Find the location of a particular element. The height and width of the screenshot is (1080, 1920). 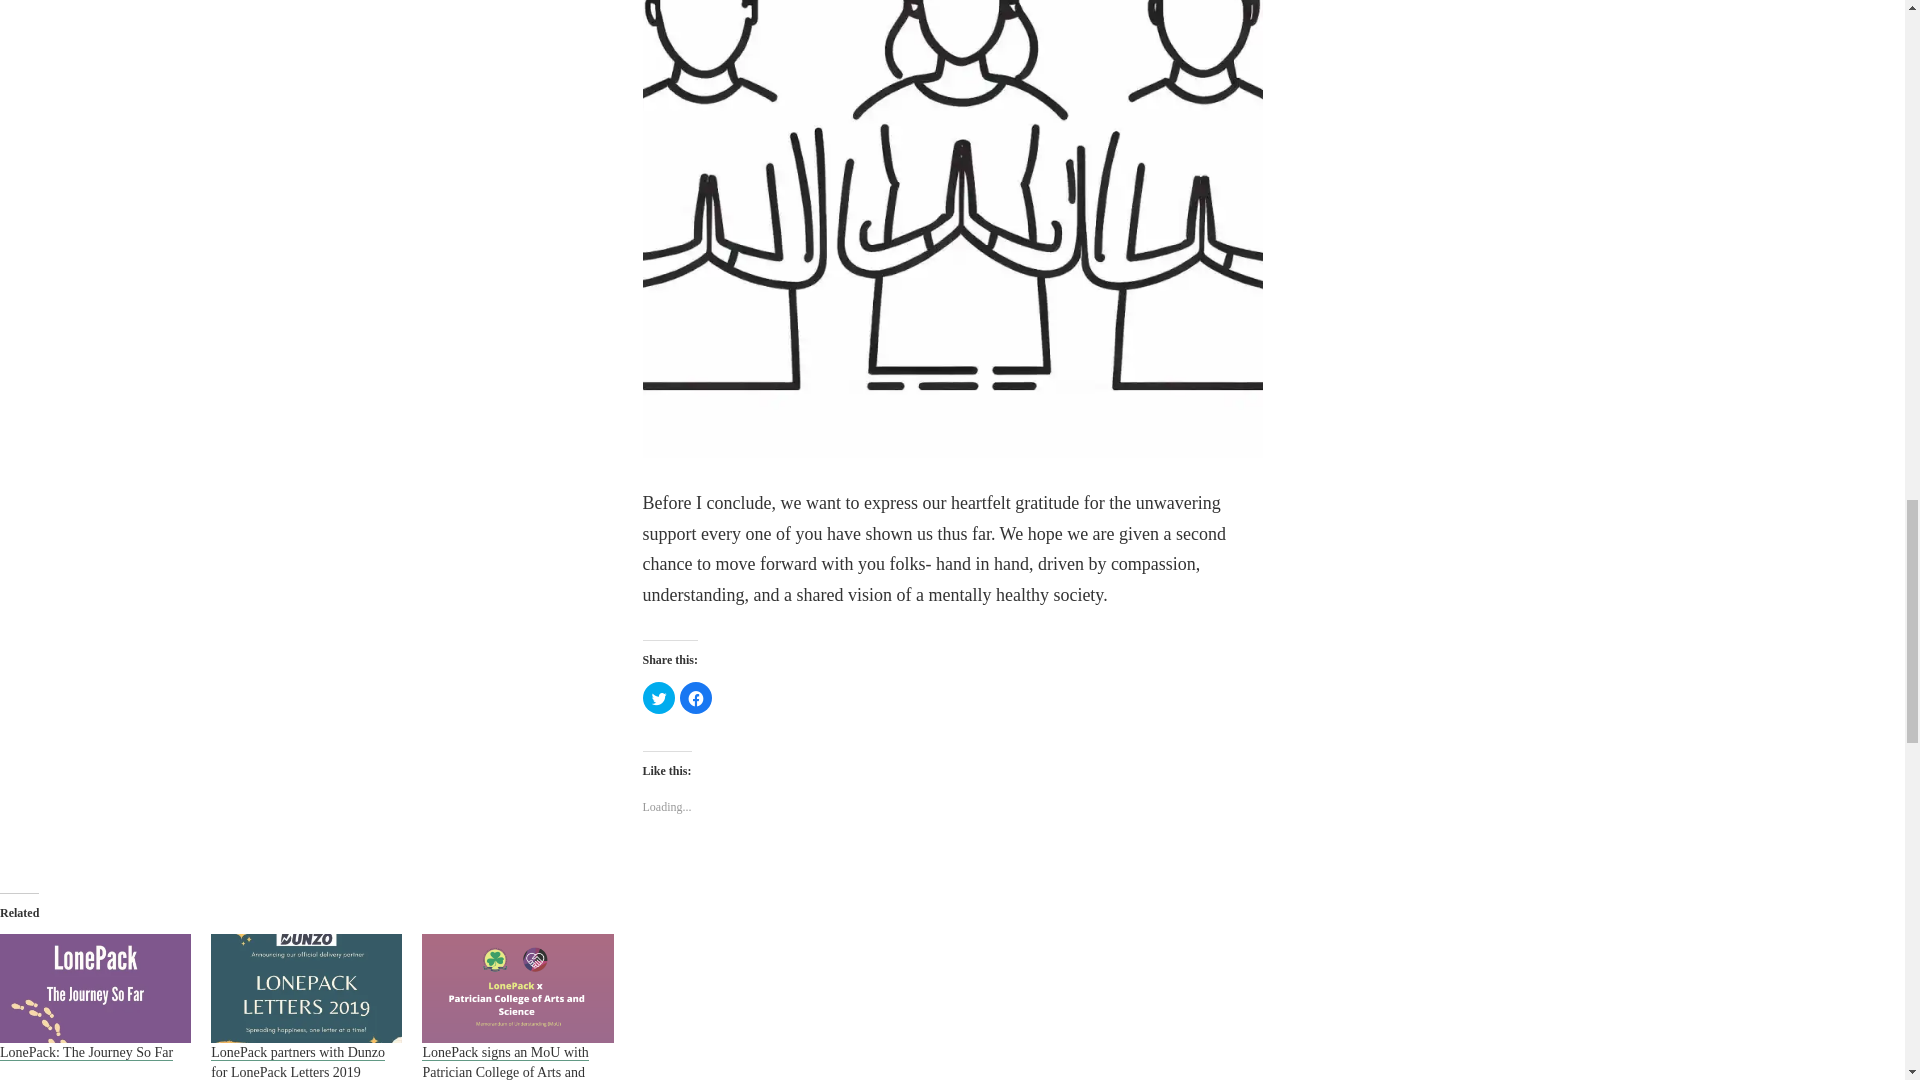

LonePack: The Journey So Far is located at coordinates (95, 988).